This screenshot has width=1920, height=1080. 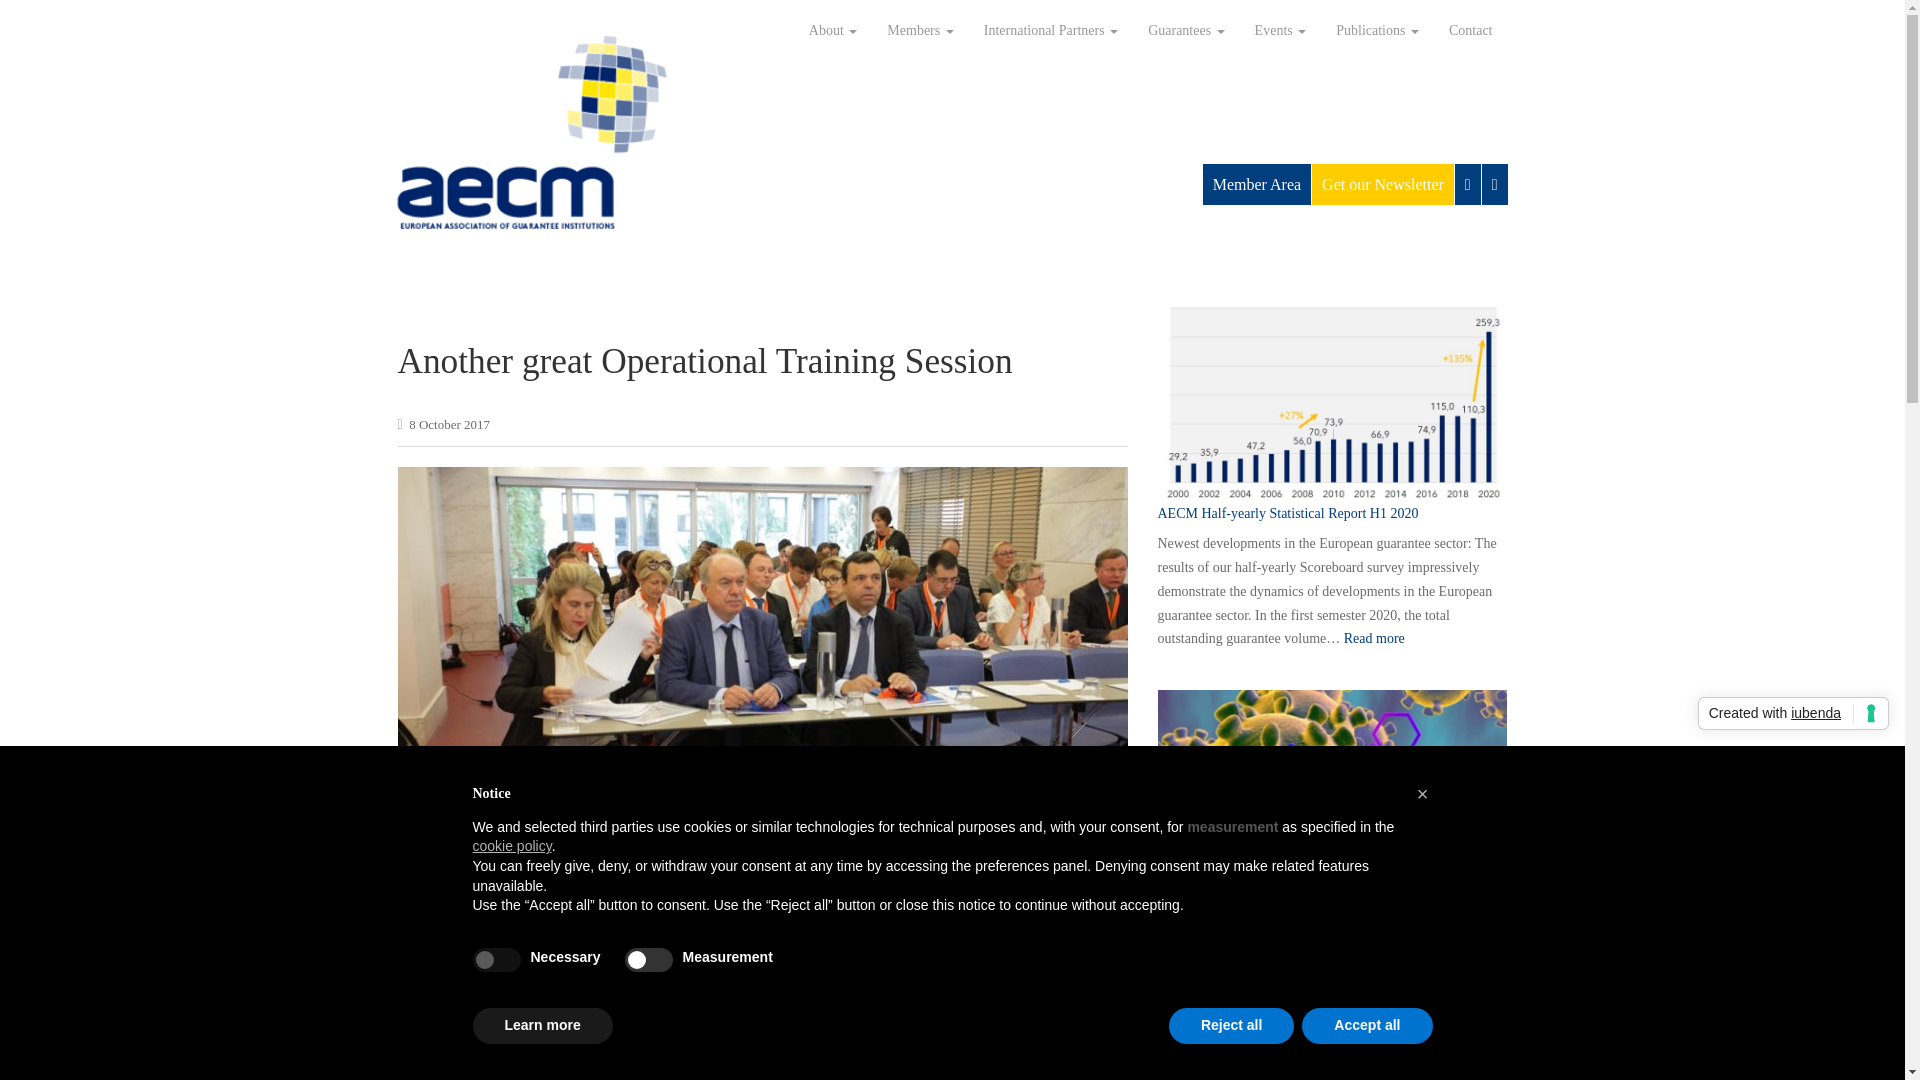 What do you see at coordinates (1382, 184) in the screenshot?
I see `Get our Newsletter` at bounding box center [1382, 184].